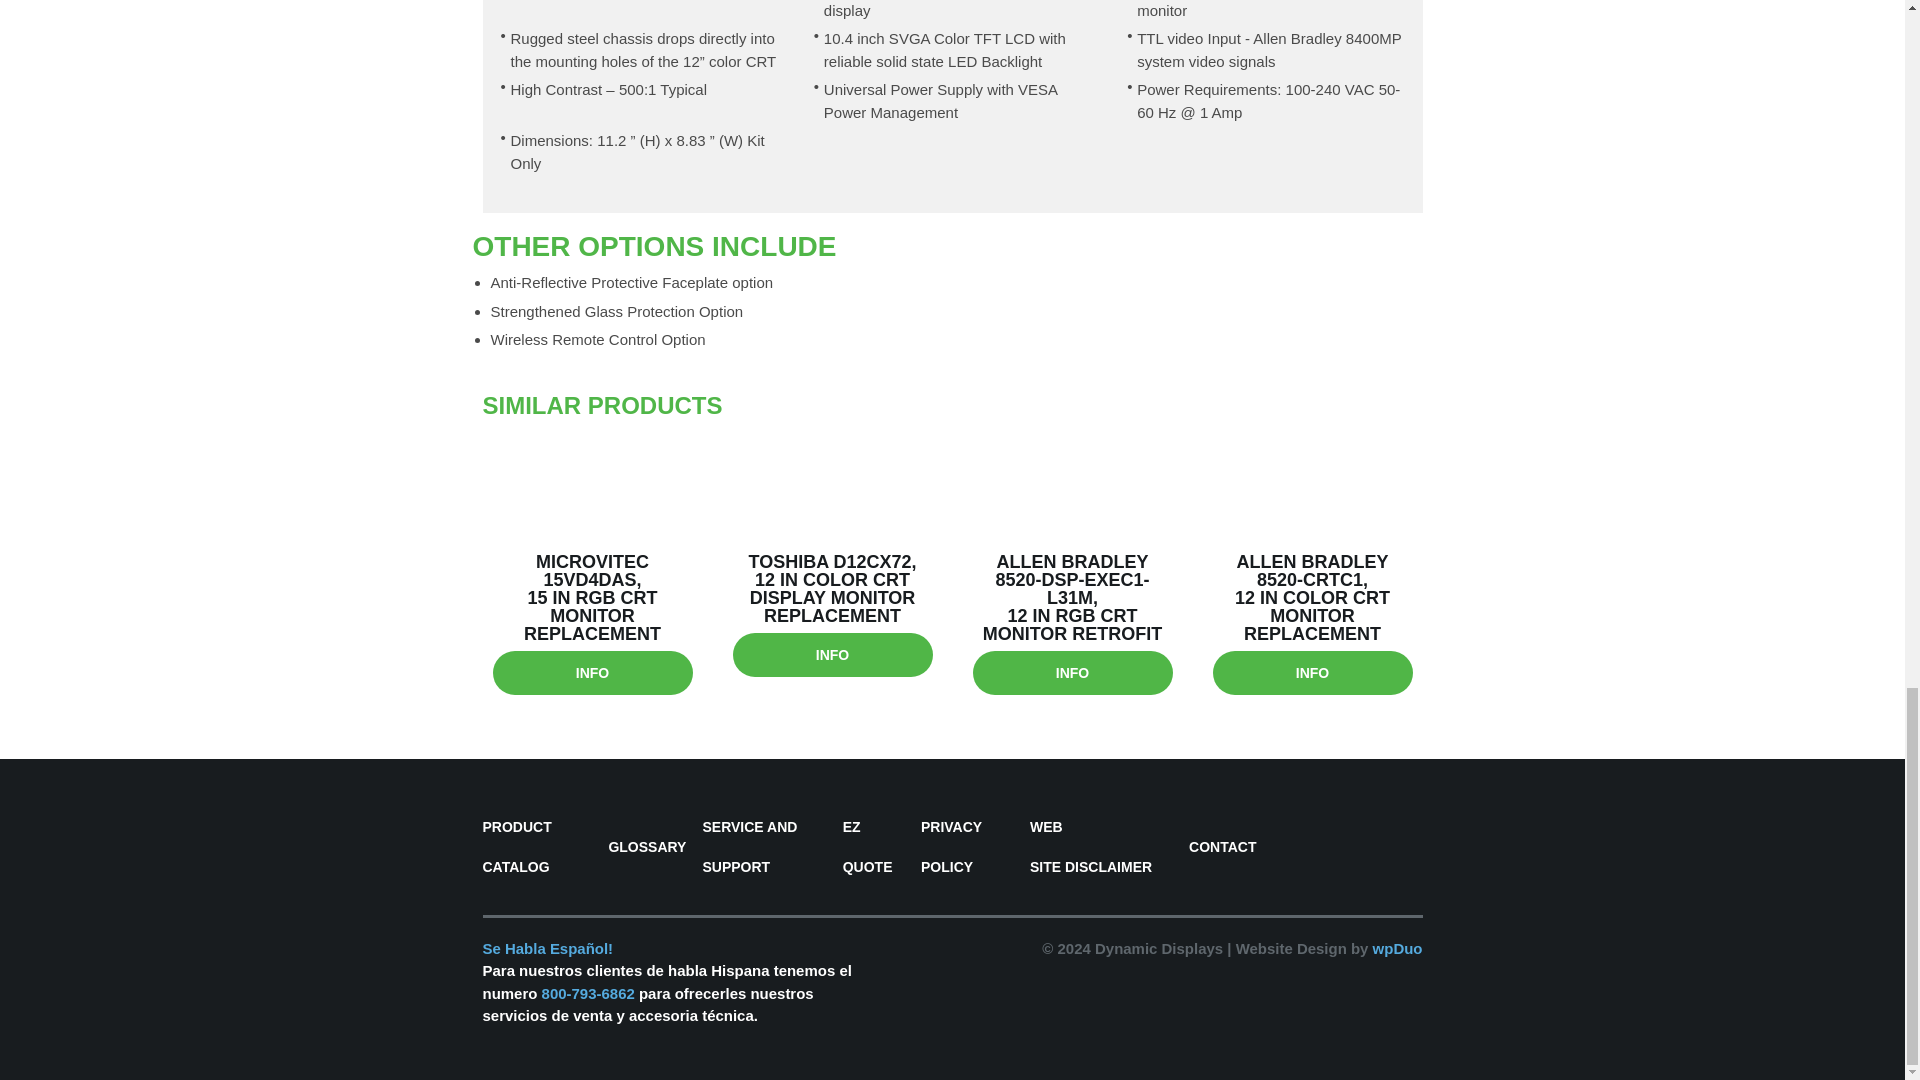 The image size is (1920, 1080). I want to click on Facebook, so click(1346, 826).